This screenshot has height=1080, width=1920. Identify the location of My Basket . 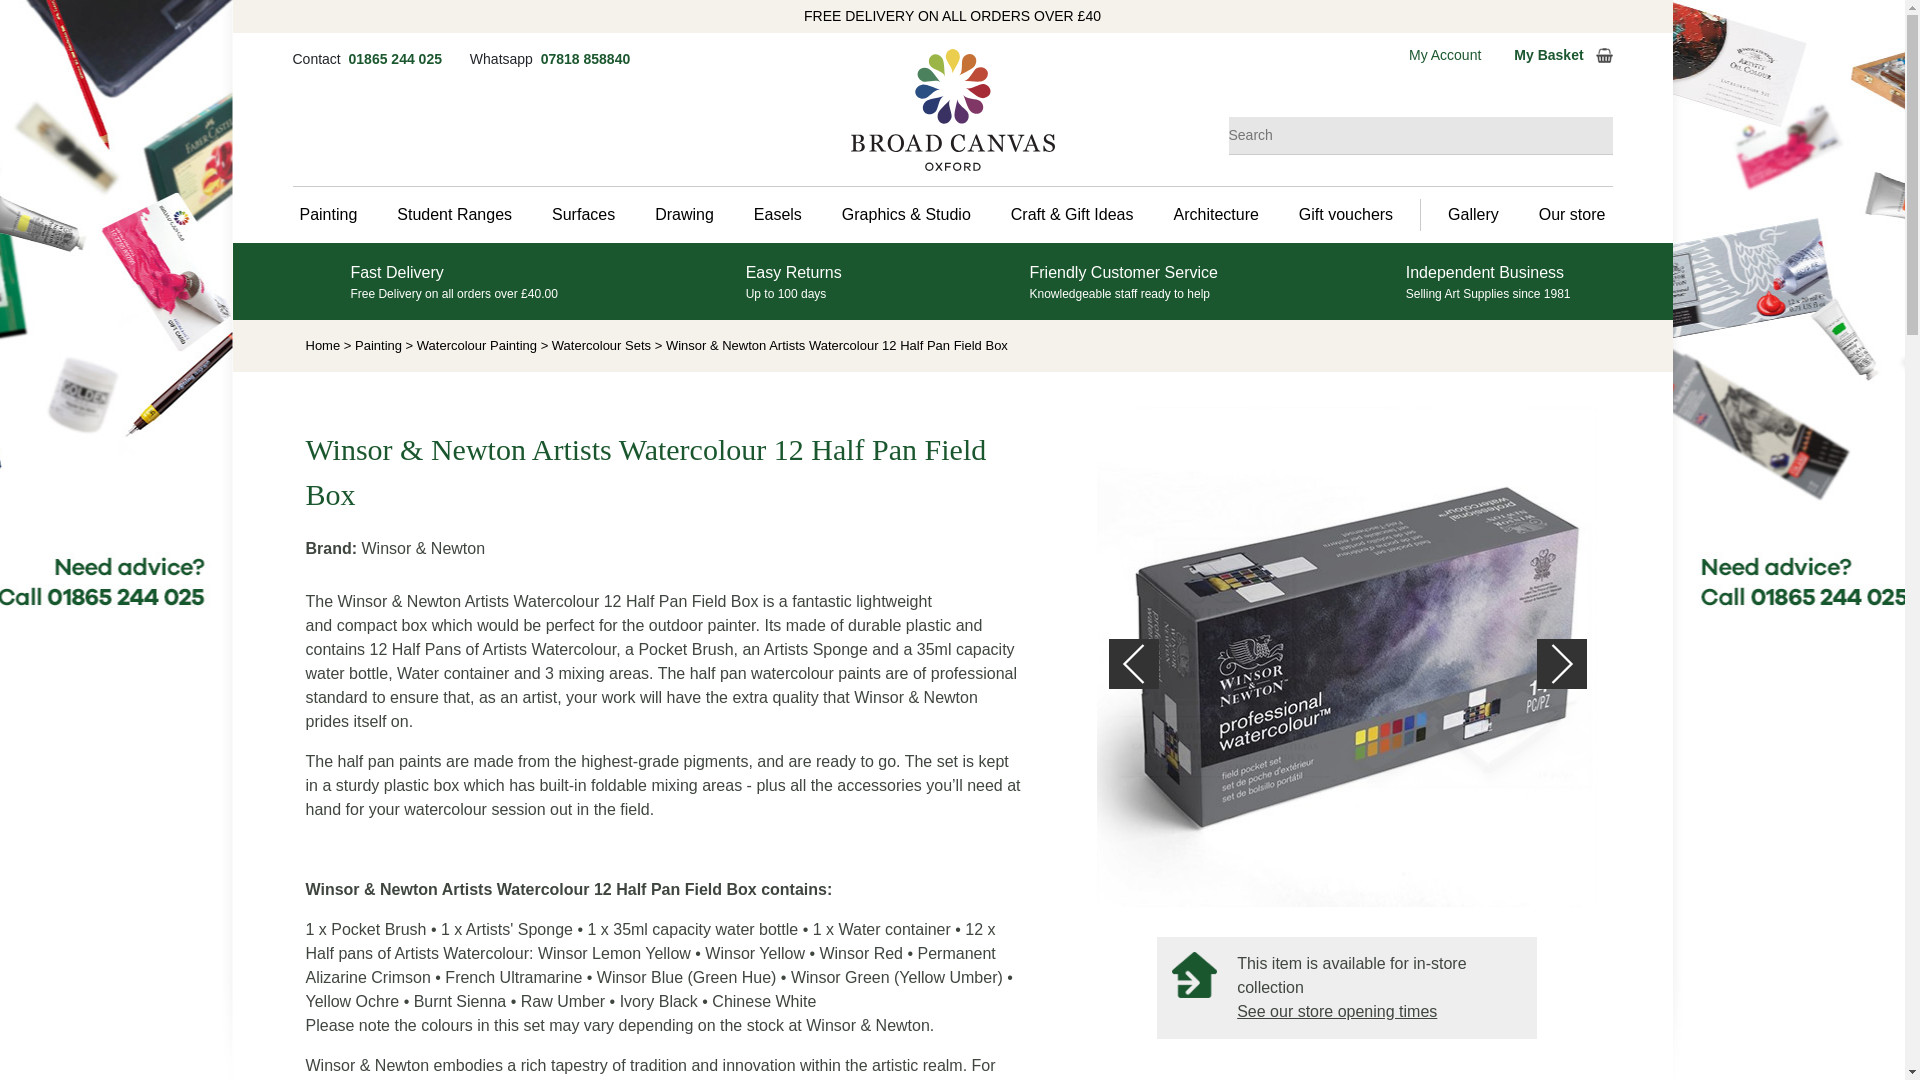
(1563, 55).